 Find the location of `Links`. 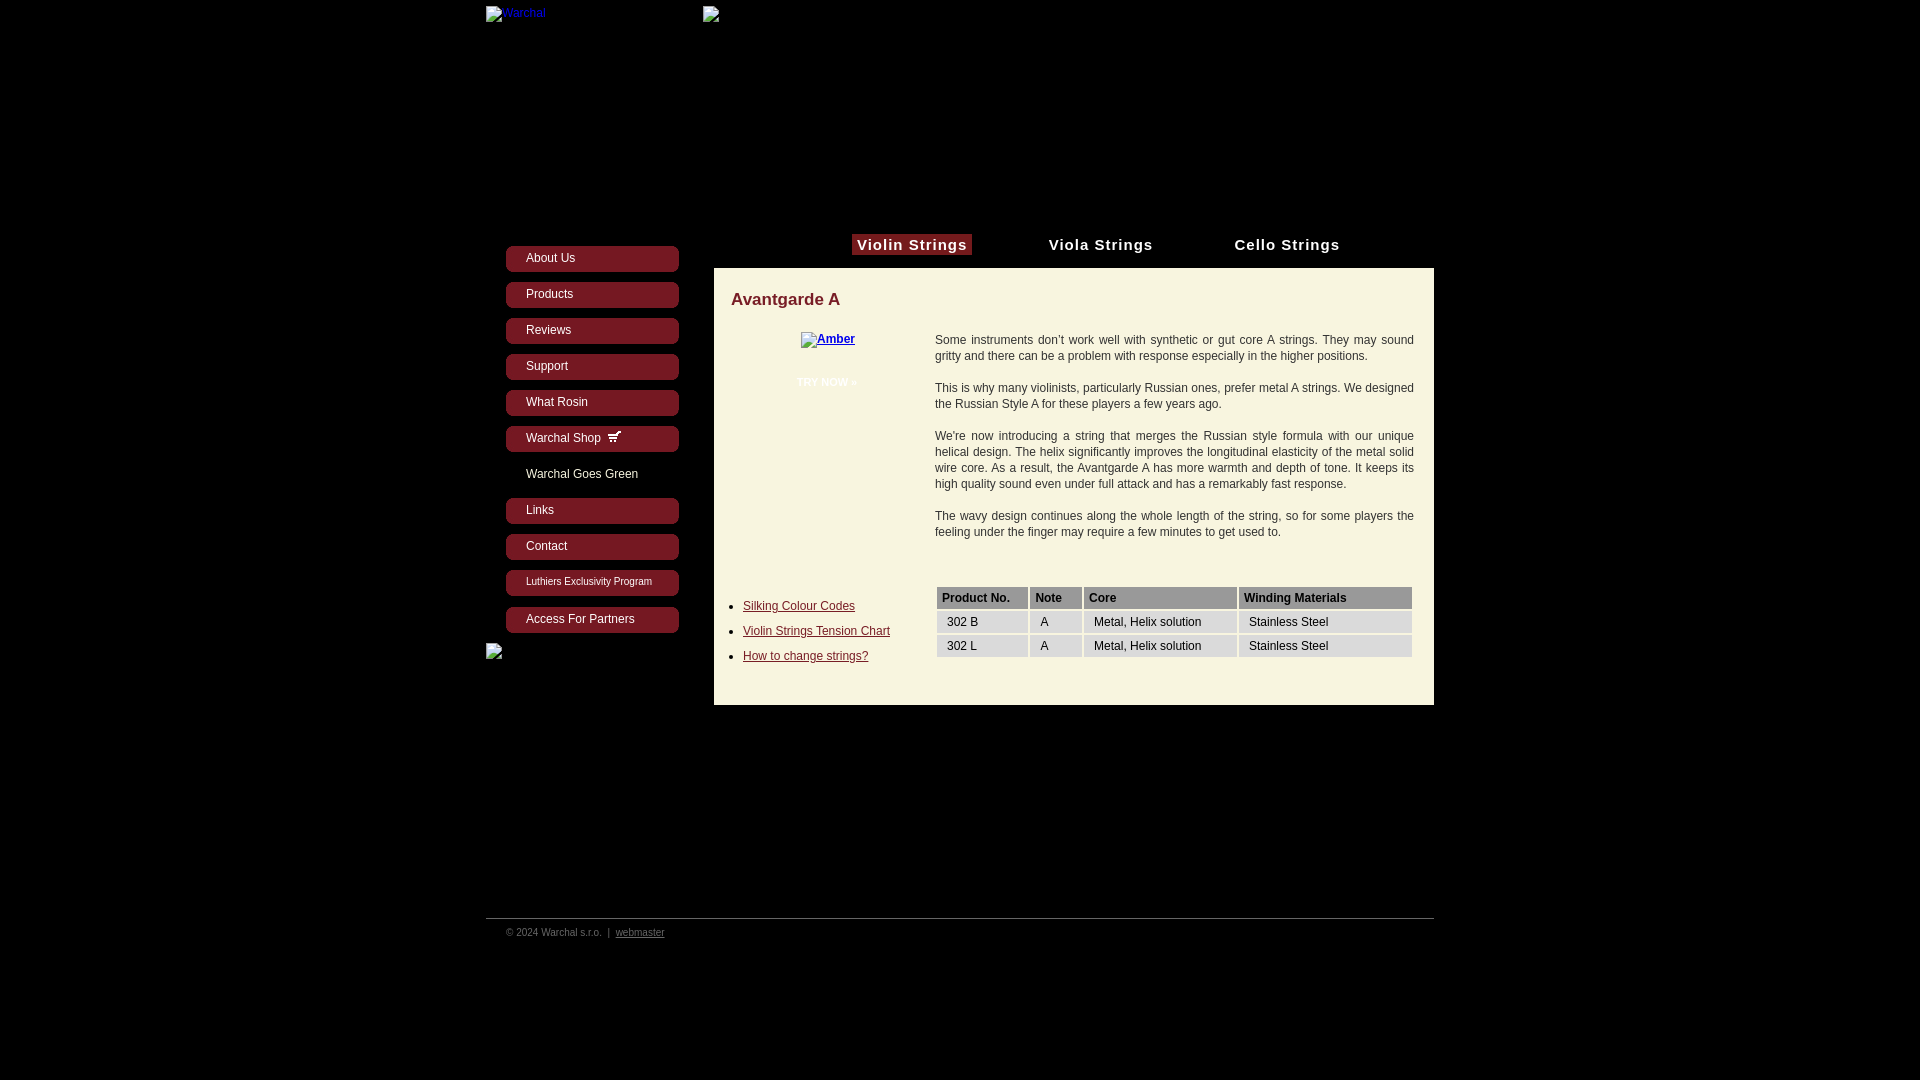

Links is located at coordinates (598, 515).